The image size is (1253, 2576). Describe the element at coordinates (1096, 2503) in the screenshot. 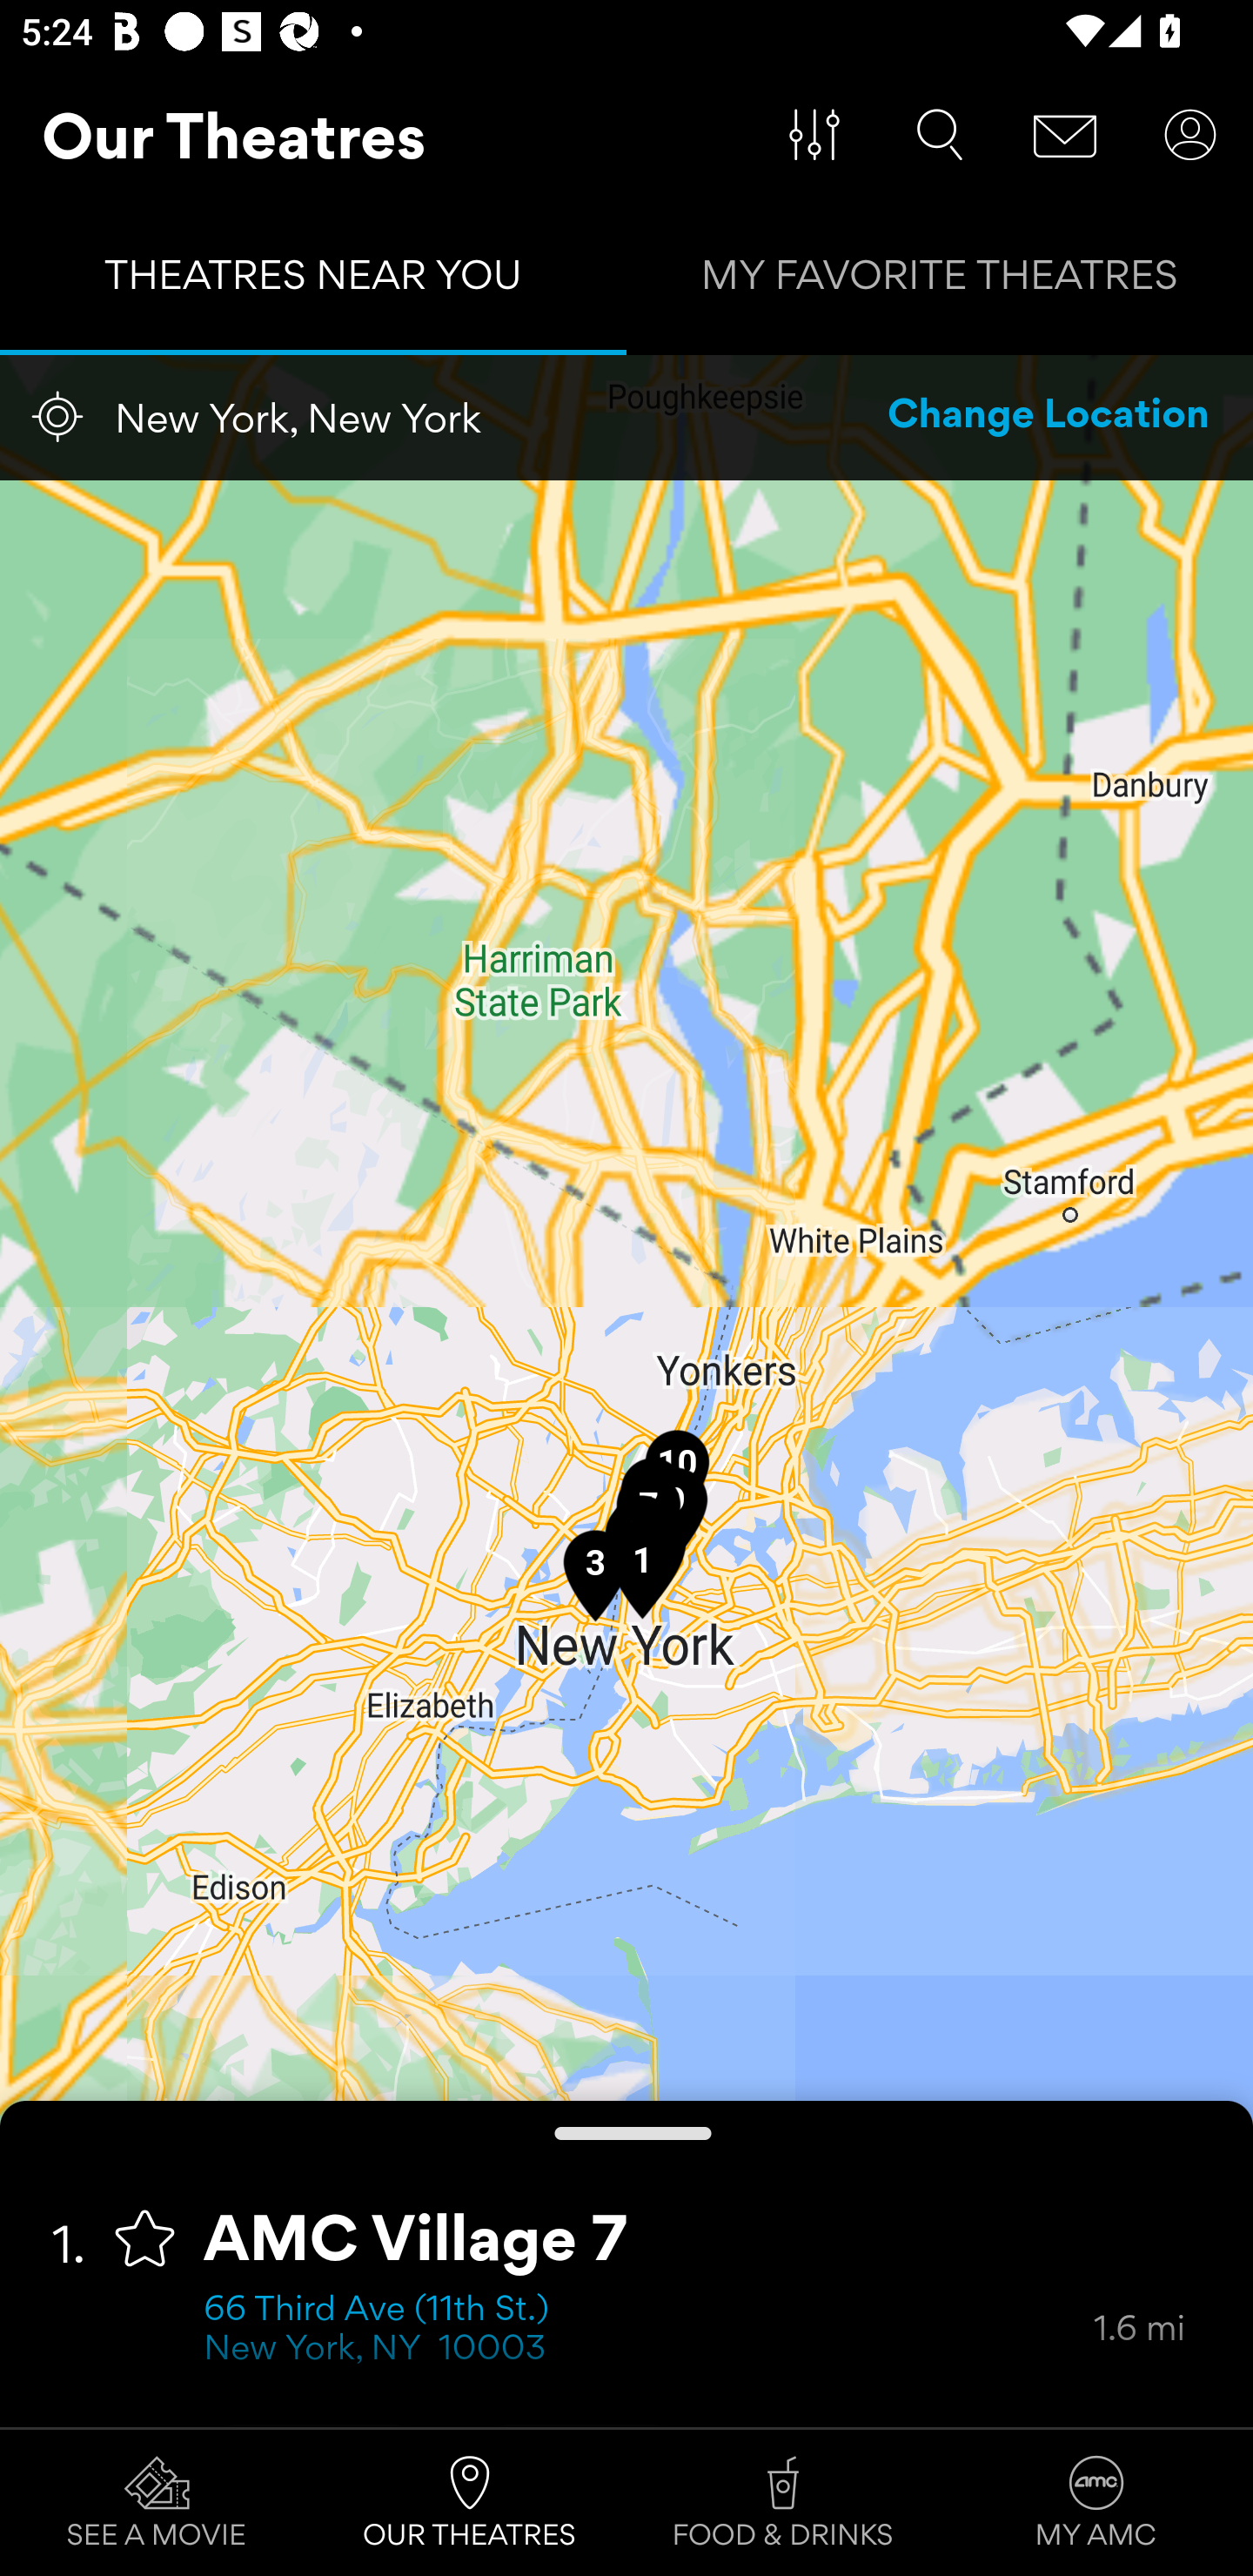

I see `MY AMC
Tab 4 of 4` at that location.